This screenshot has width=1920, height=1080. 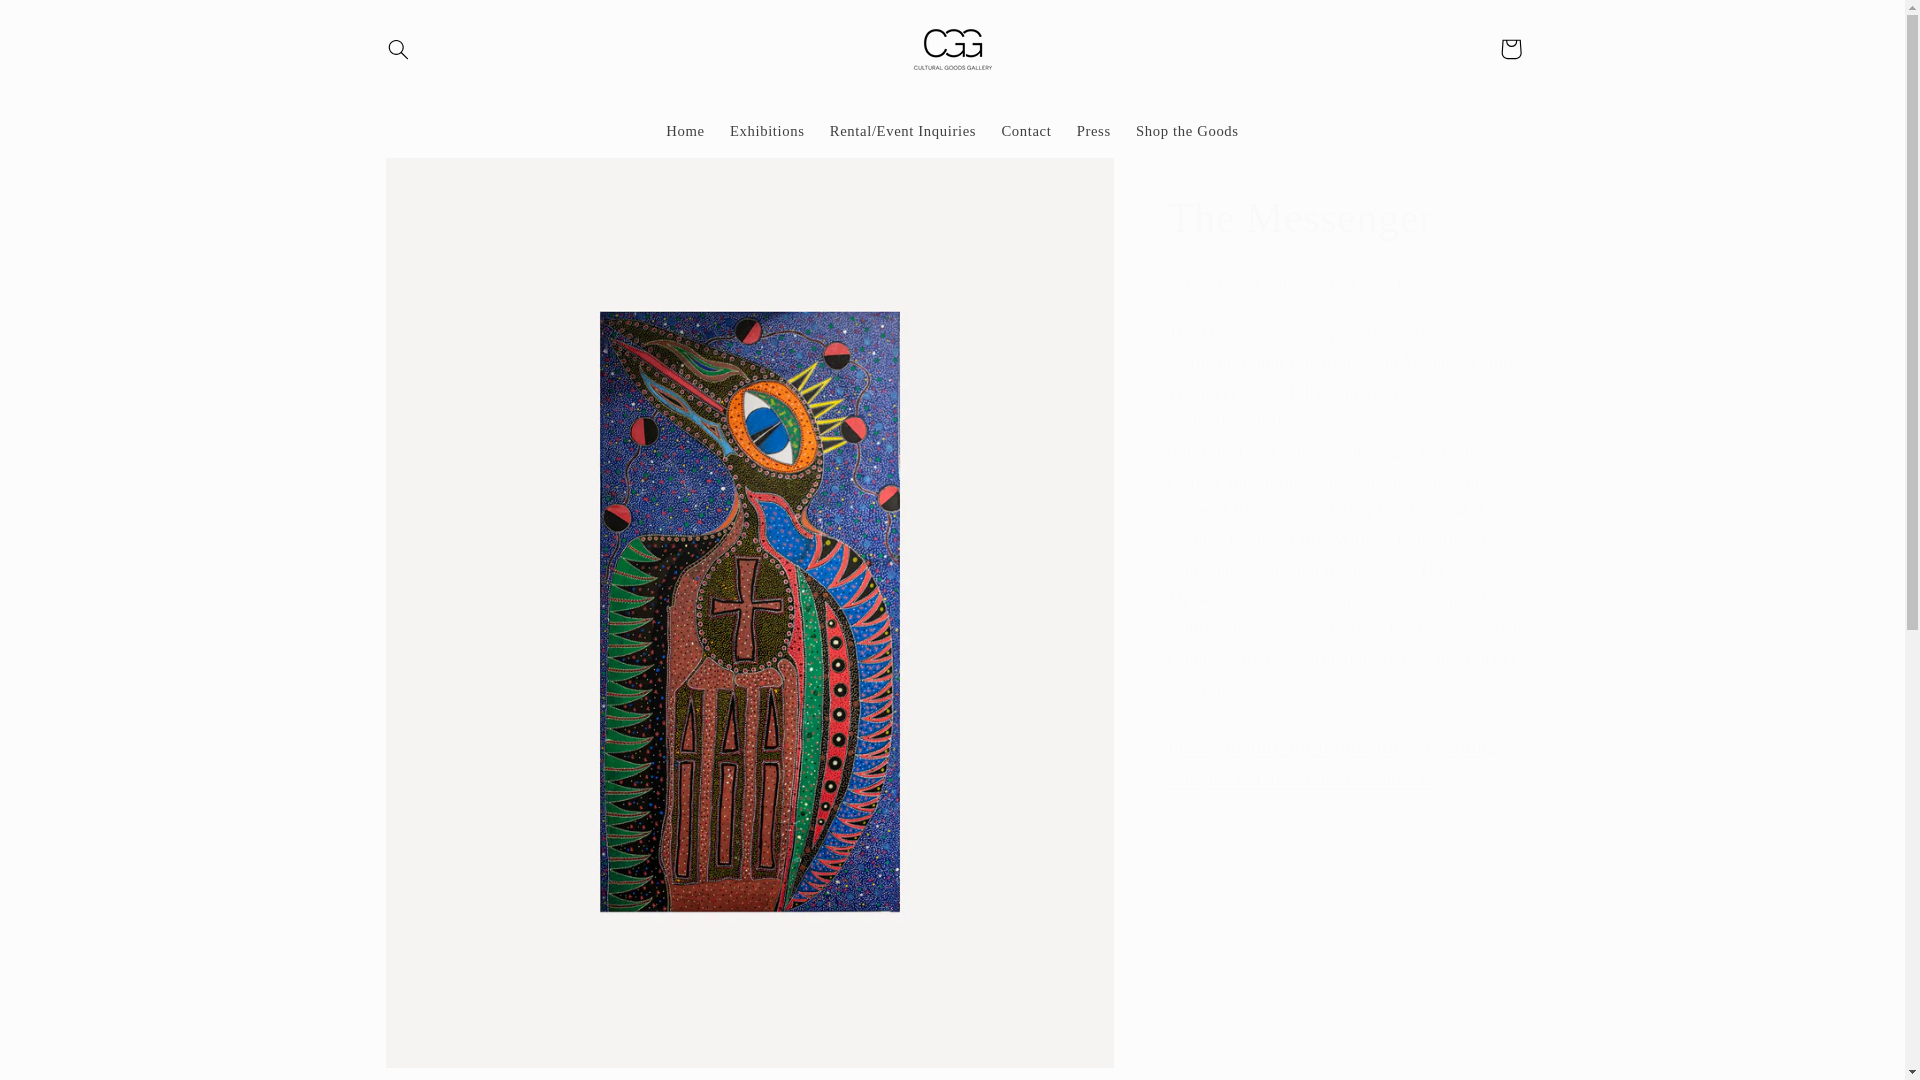 I want to click on Shop the Goods, so click(x=1187, y=132).